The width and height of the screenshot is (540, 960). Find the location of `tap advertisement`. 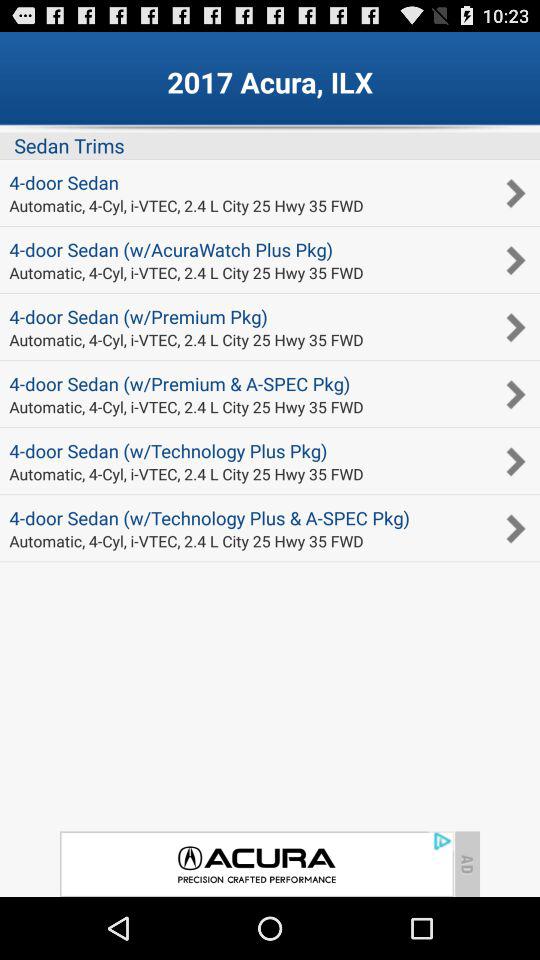

tap advertisement is located at coordinates (256, 864).